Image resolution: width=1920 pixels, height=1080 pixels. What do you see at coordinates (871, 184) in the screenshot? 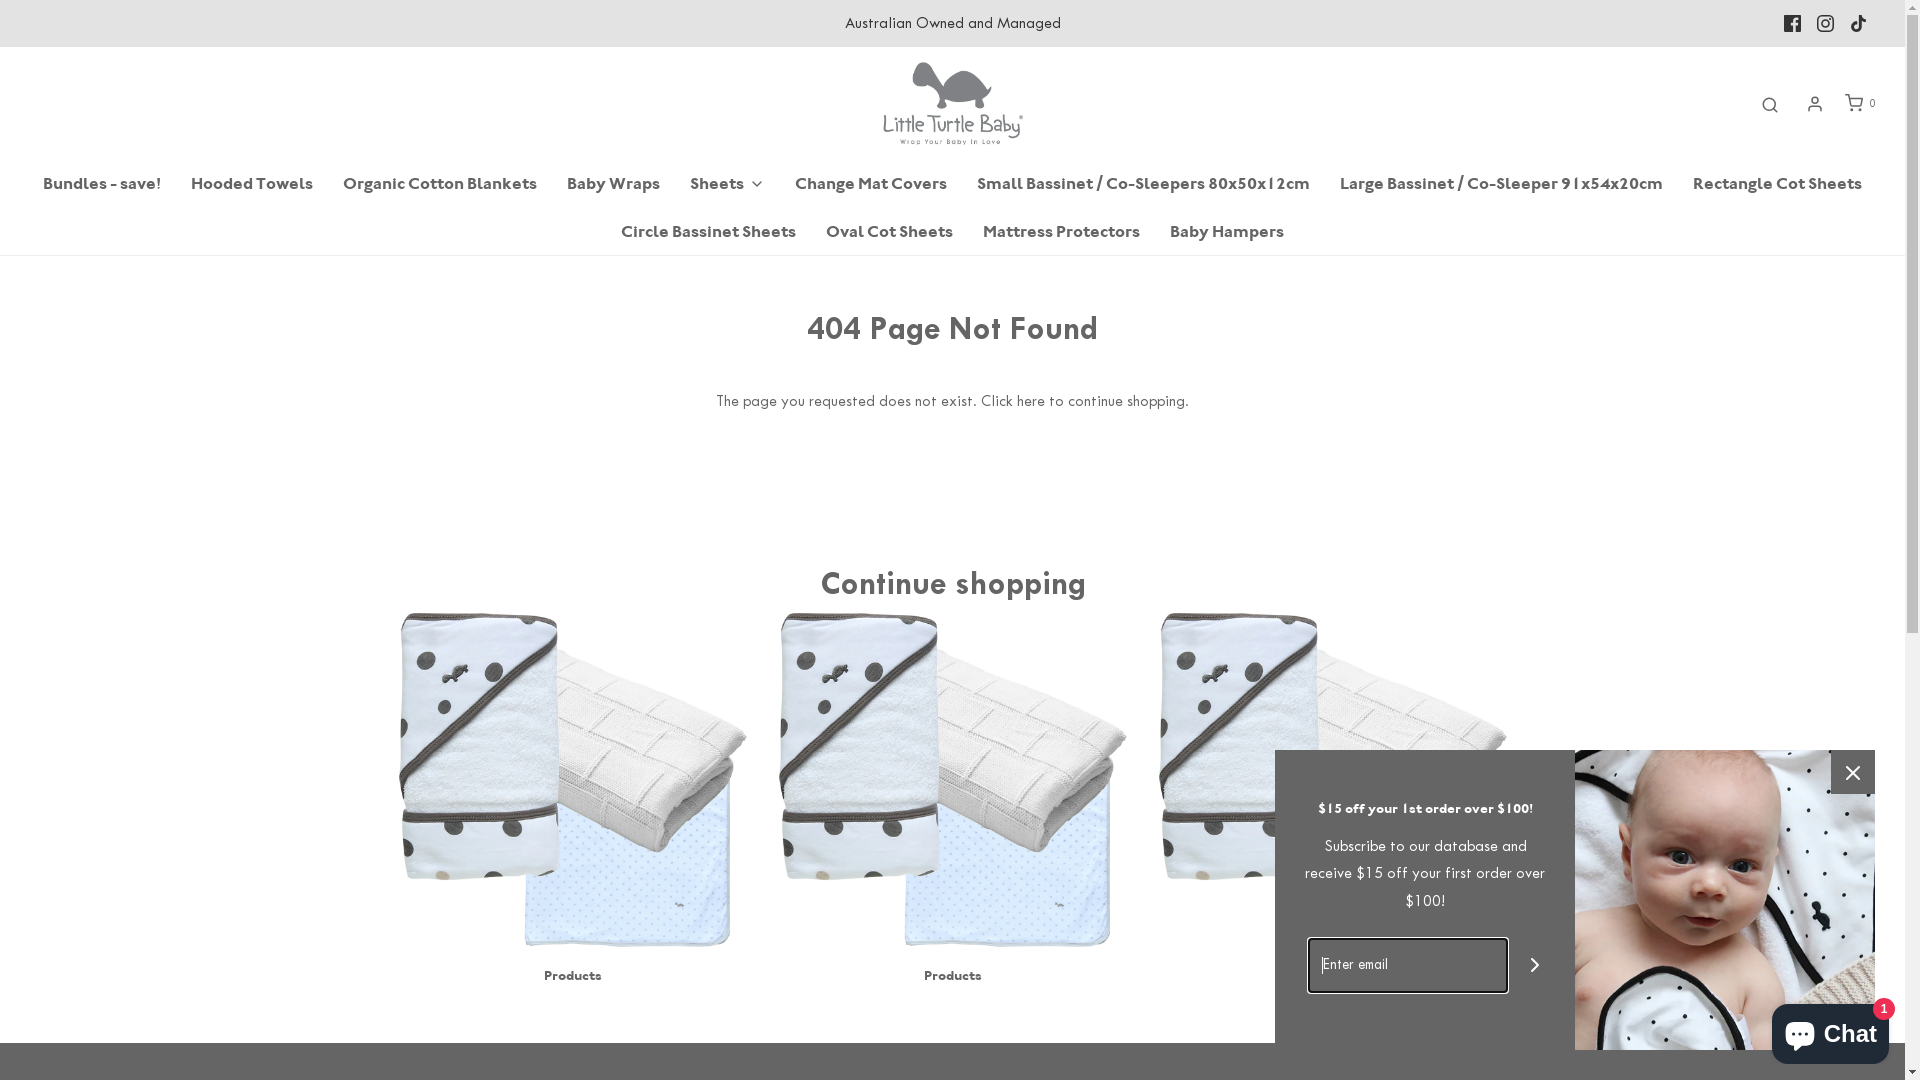
I see `Change Mat Covers` at bounding box center [871, 184].